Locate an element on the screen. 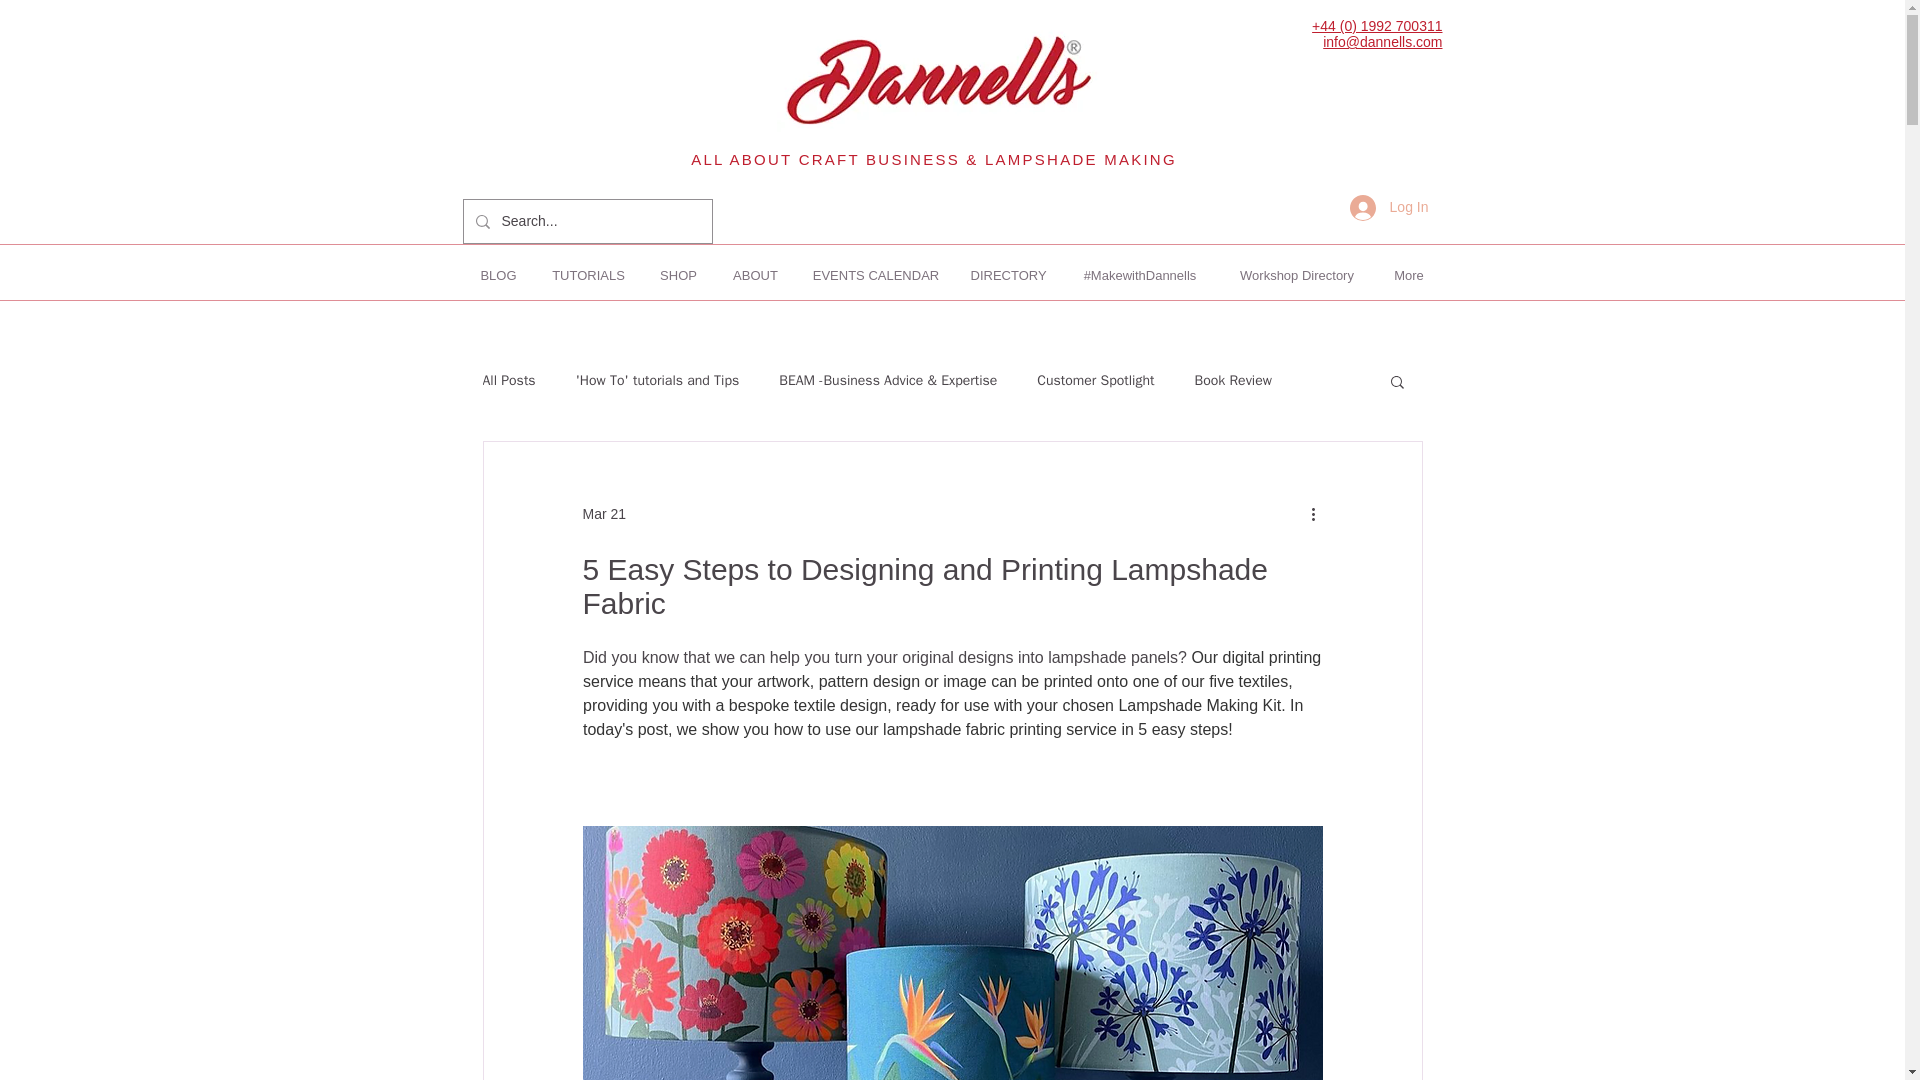 Image resolution: width=1920 pixels, height=1080 pixels. 'How To' tutorials and Tips is located at coordinates (658, 380).